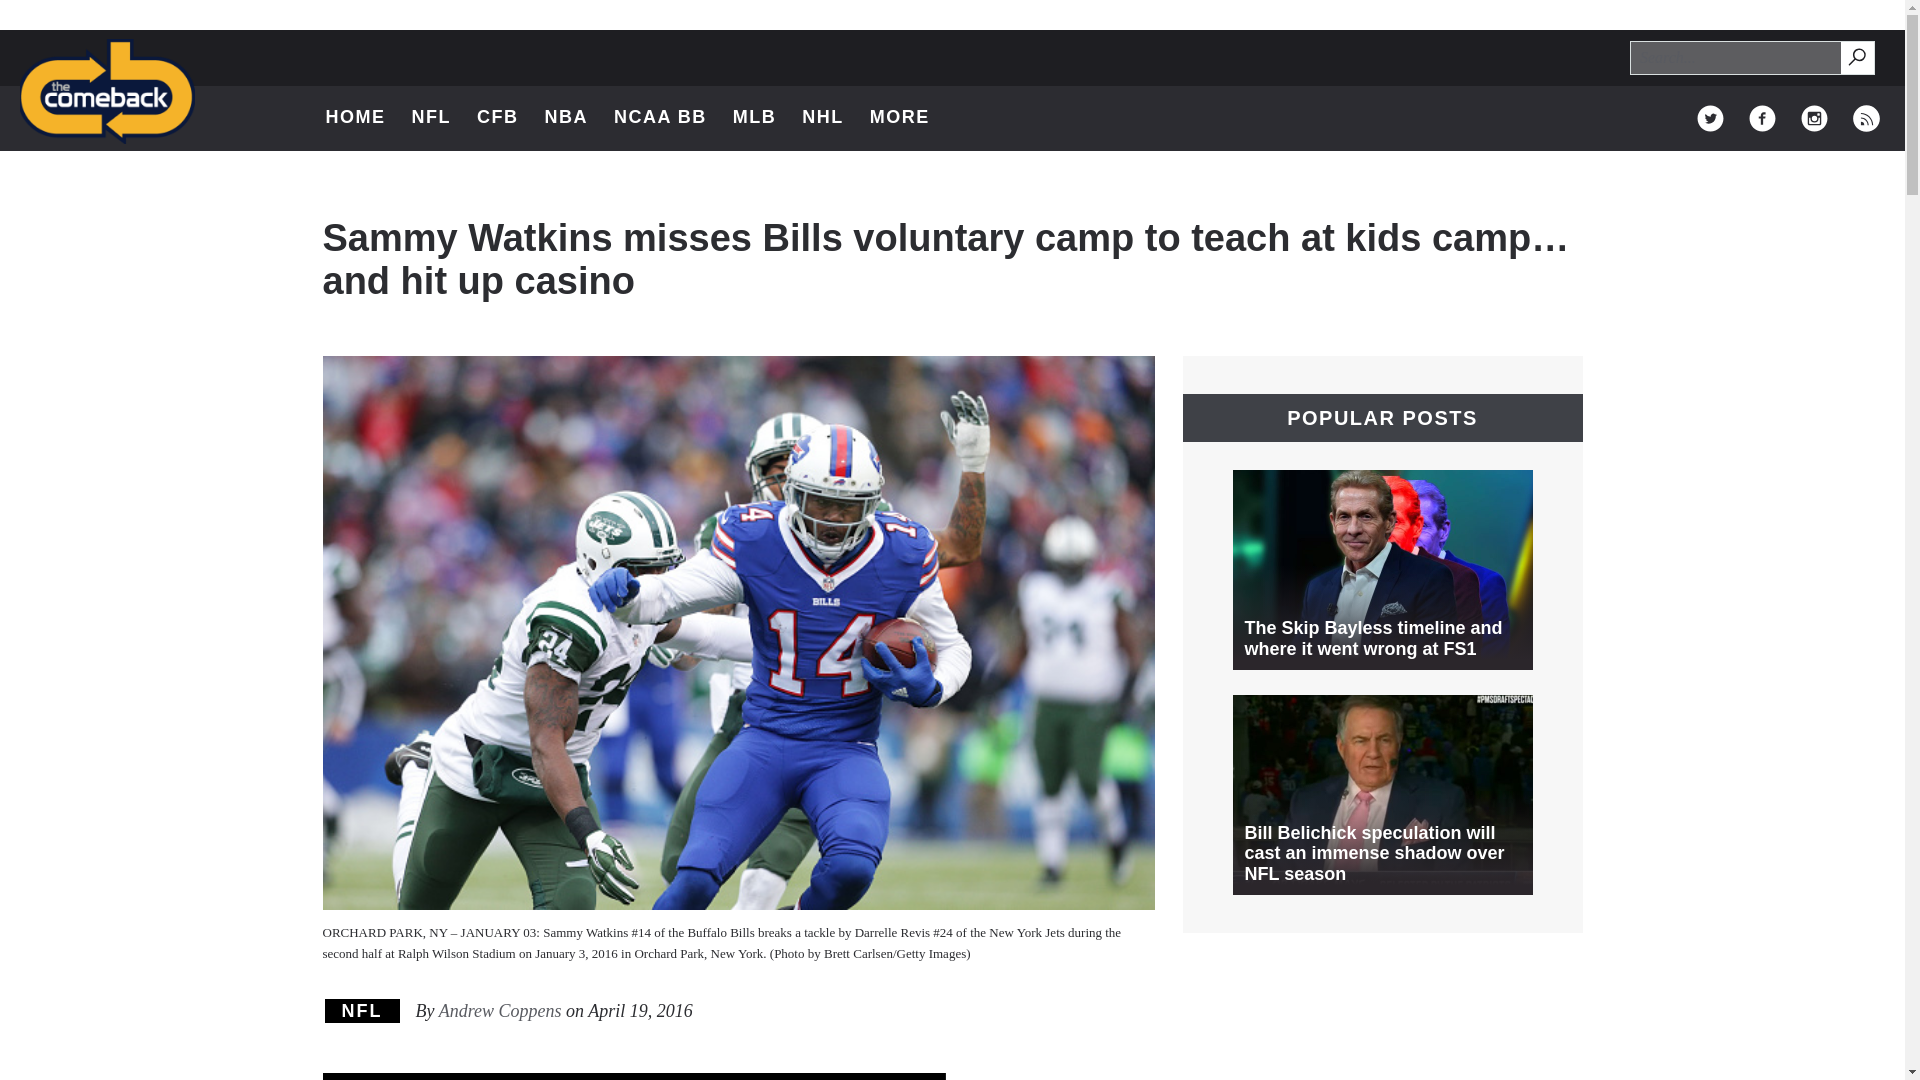 The image size is (1920, 1080). Describe the element at coordinates (1866, 118) in the screenshot. I see `MORE` at that location.